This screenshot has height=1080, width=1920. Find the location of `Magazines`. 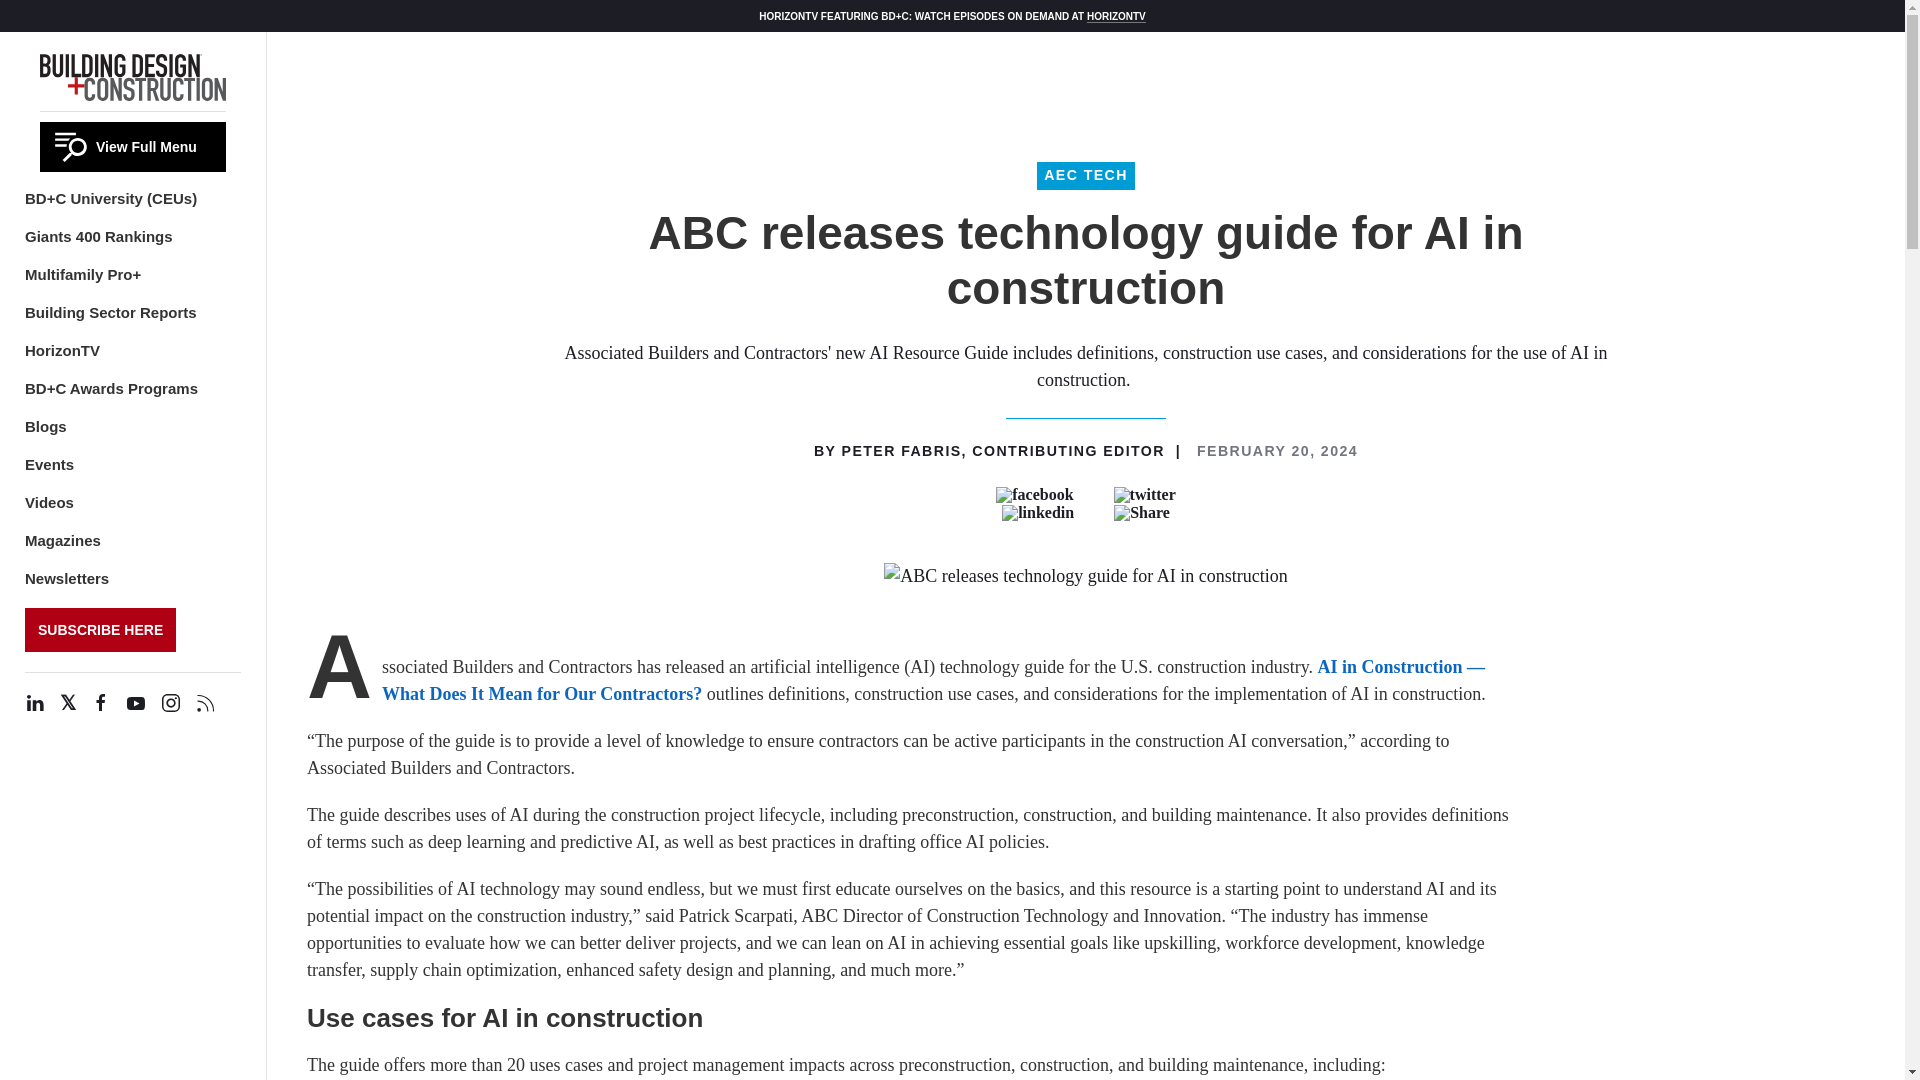

Magazines is located at coordinates (62, 540).